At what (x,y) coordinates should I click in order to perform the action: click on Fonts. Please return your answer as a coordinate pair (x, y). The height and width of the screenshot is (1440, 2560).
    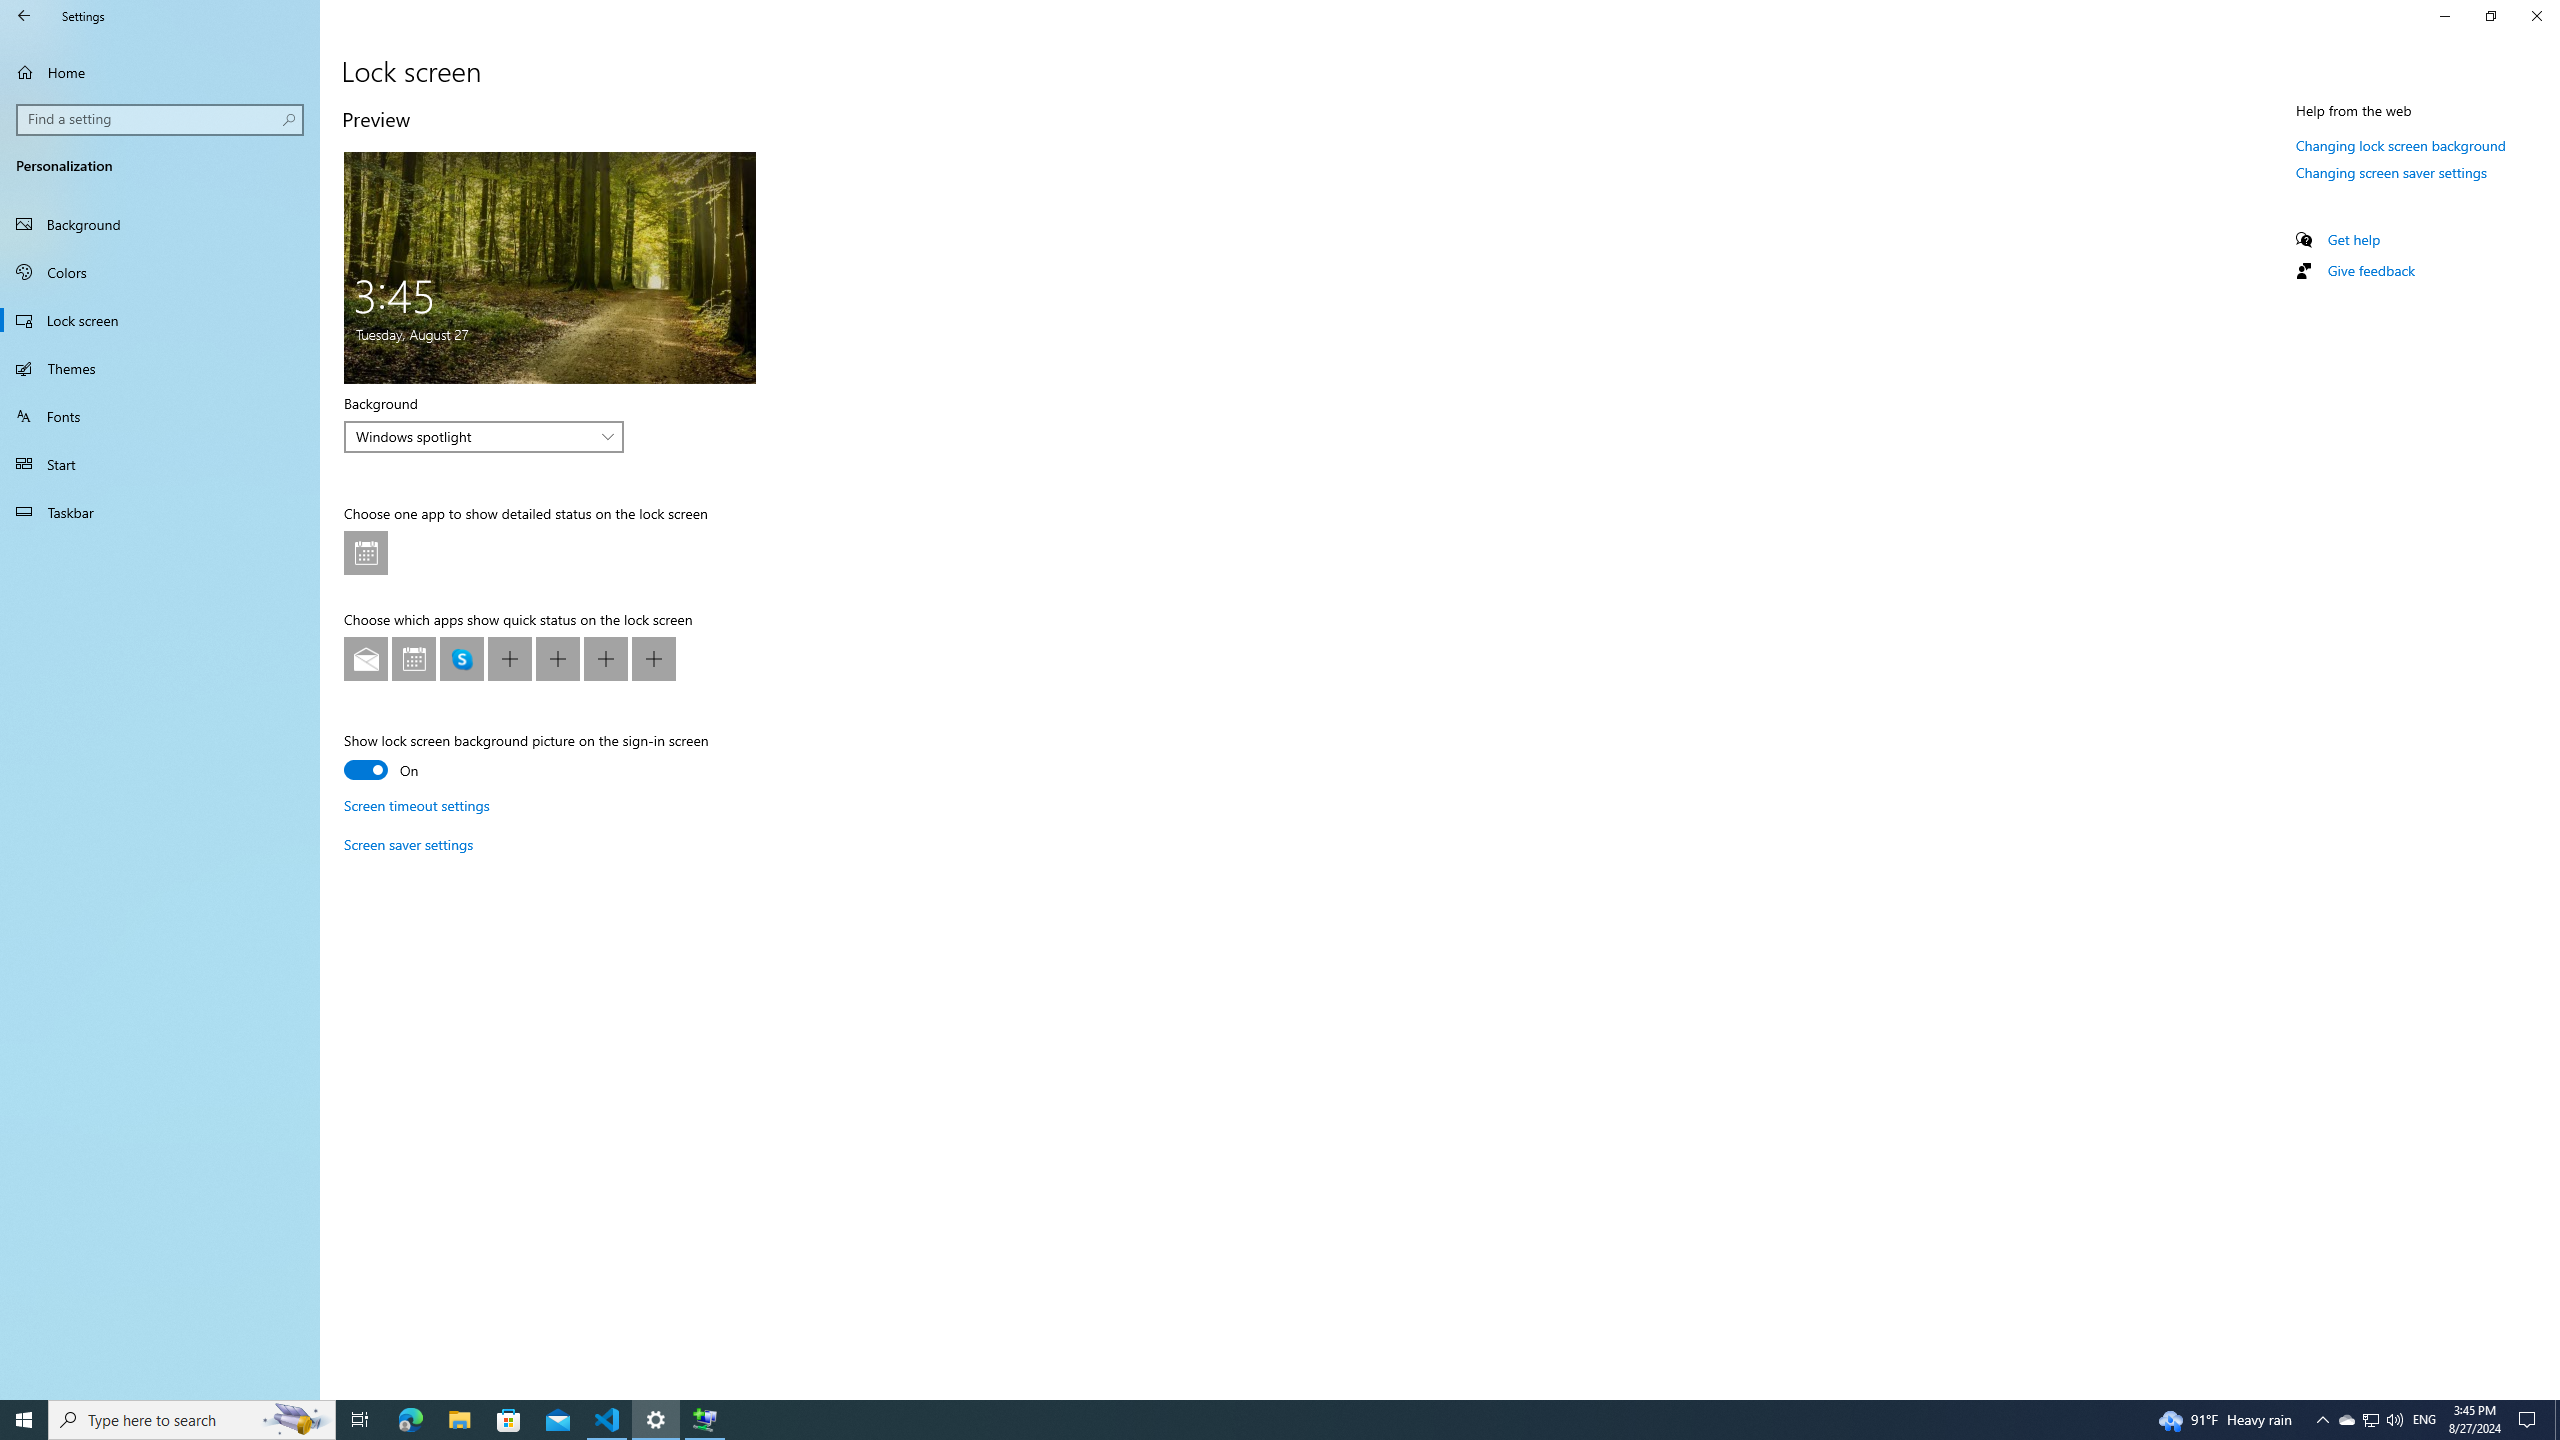
    Looking at the image, I should click on (160, 416).